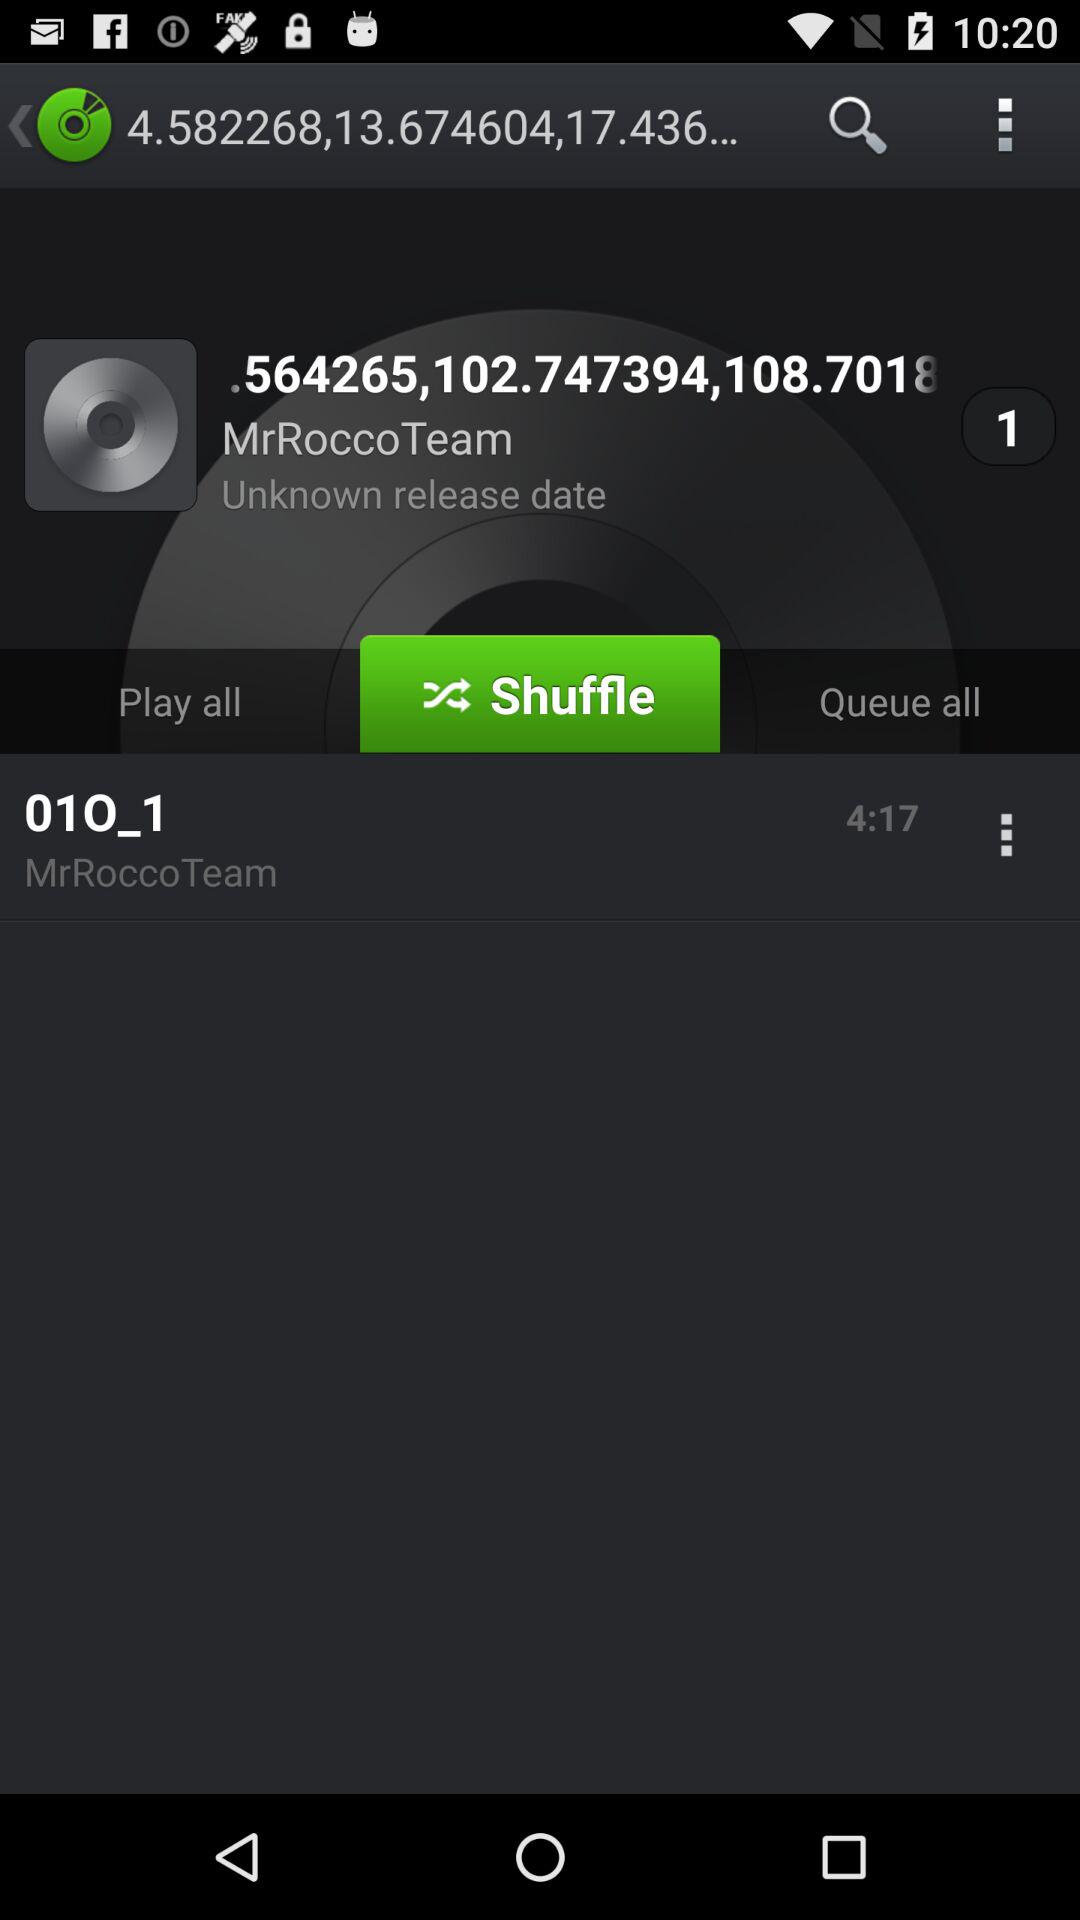 The image size is (1080, 1920). I want to click on turn off the app next to the 4:17 app, so click(1006, 837).